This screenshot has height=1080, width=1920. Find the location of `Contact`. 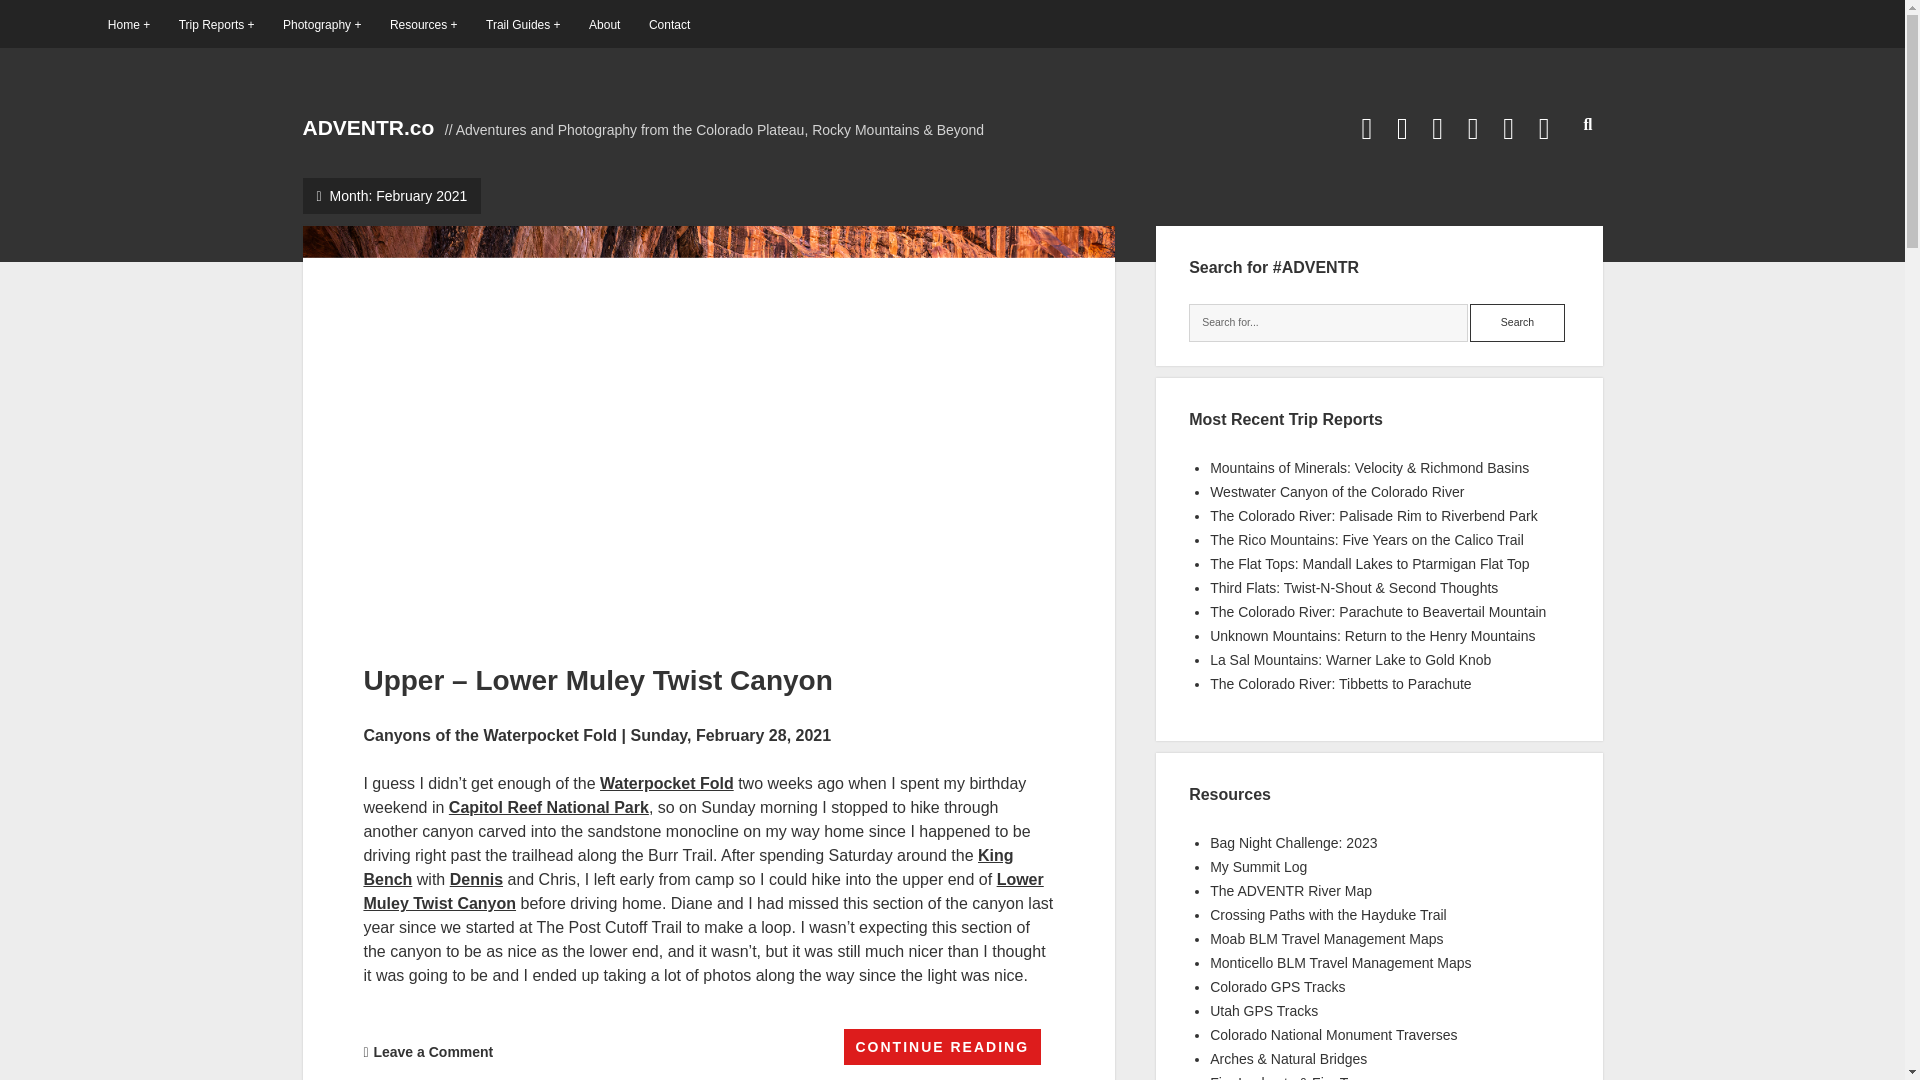

Contact is located at coordinates (669, 24).